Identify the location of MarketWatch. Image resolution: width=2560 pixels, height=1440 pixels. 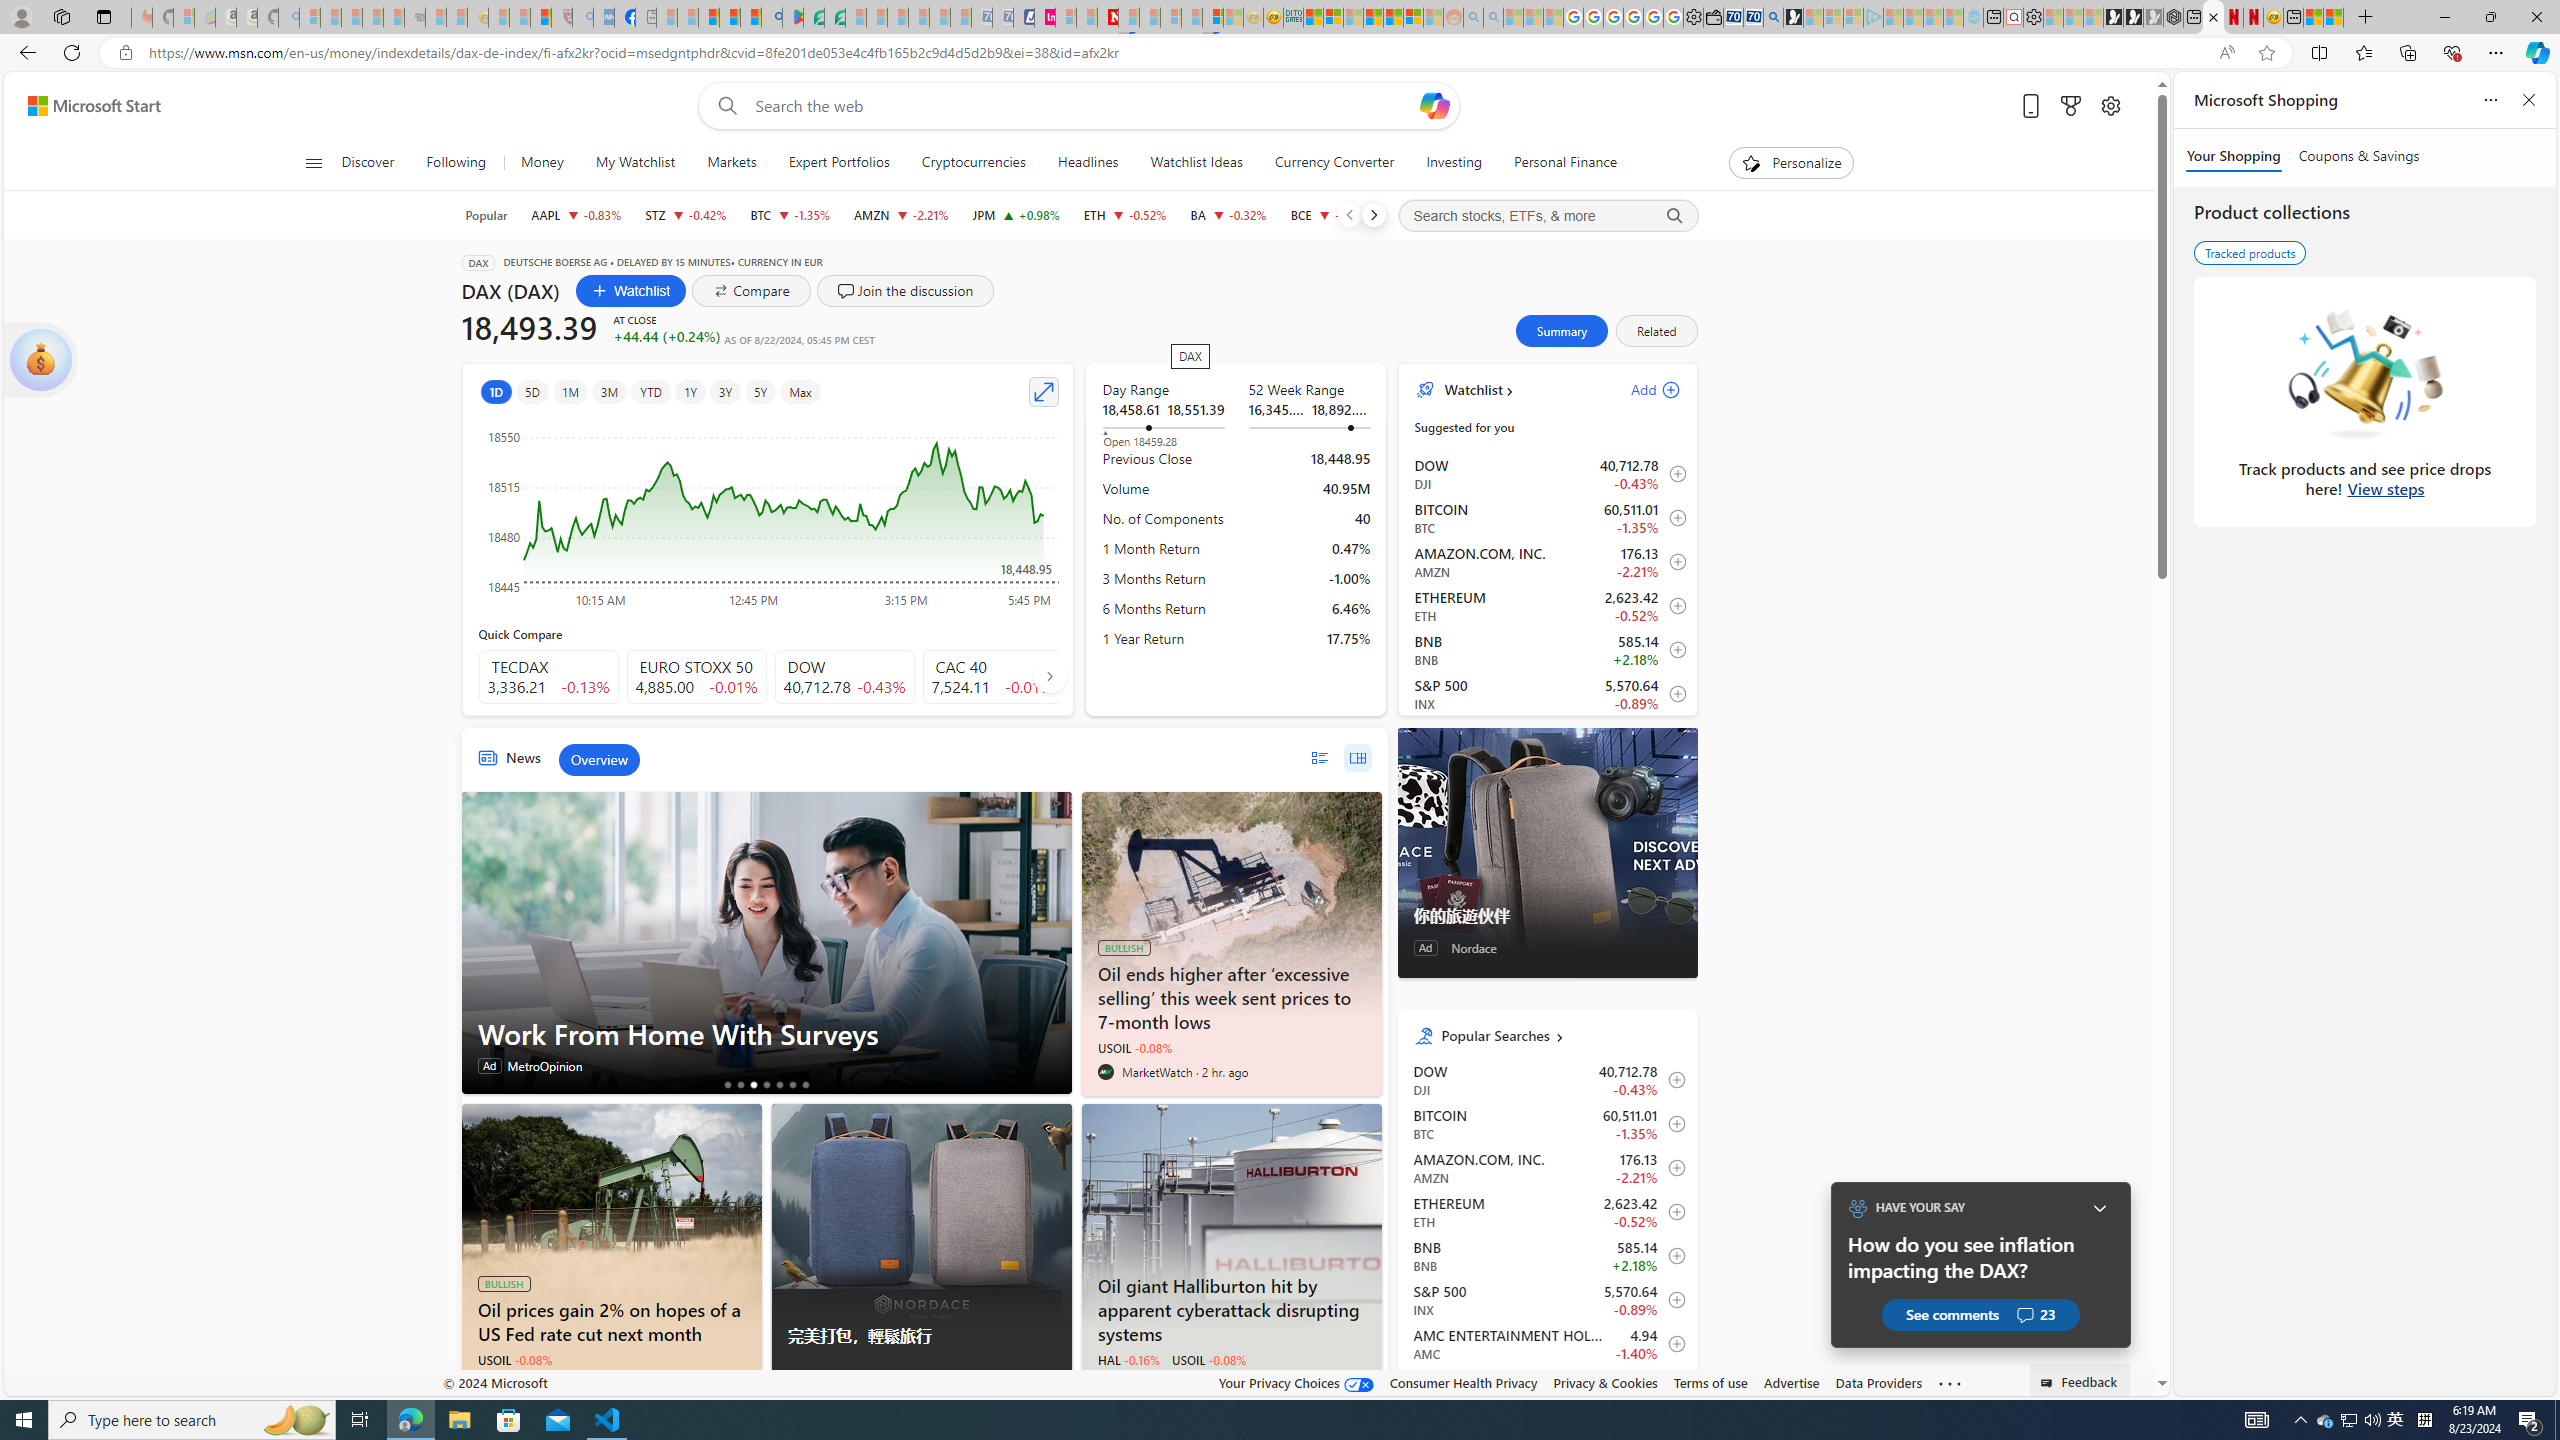
(1106, 1072).